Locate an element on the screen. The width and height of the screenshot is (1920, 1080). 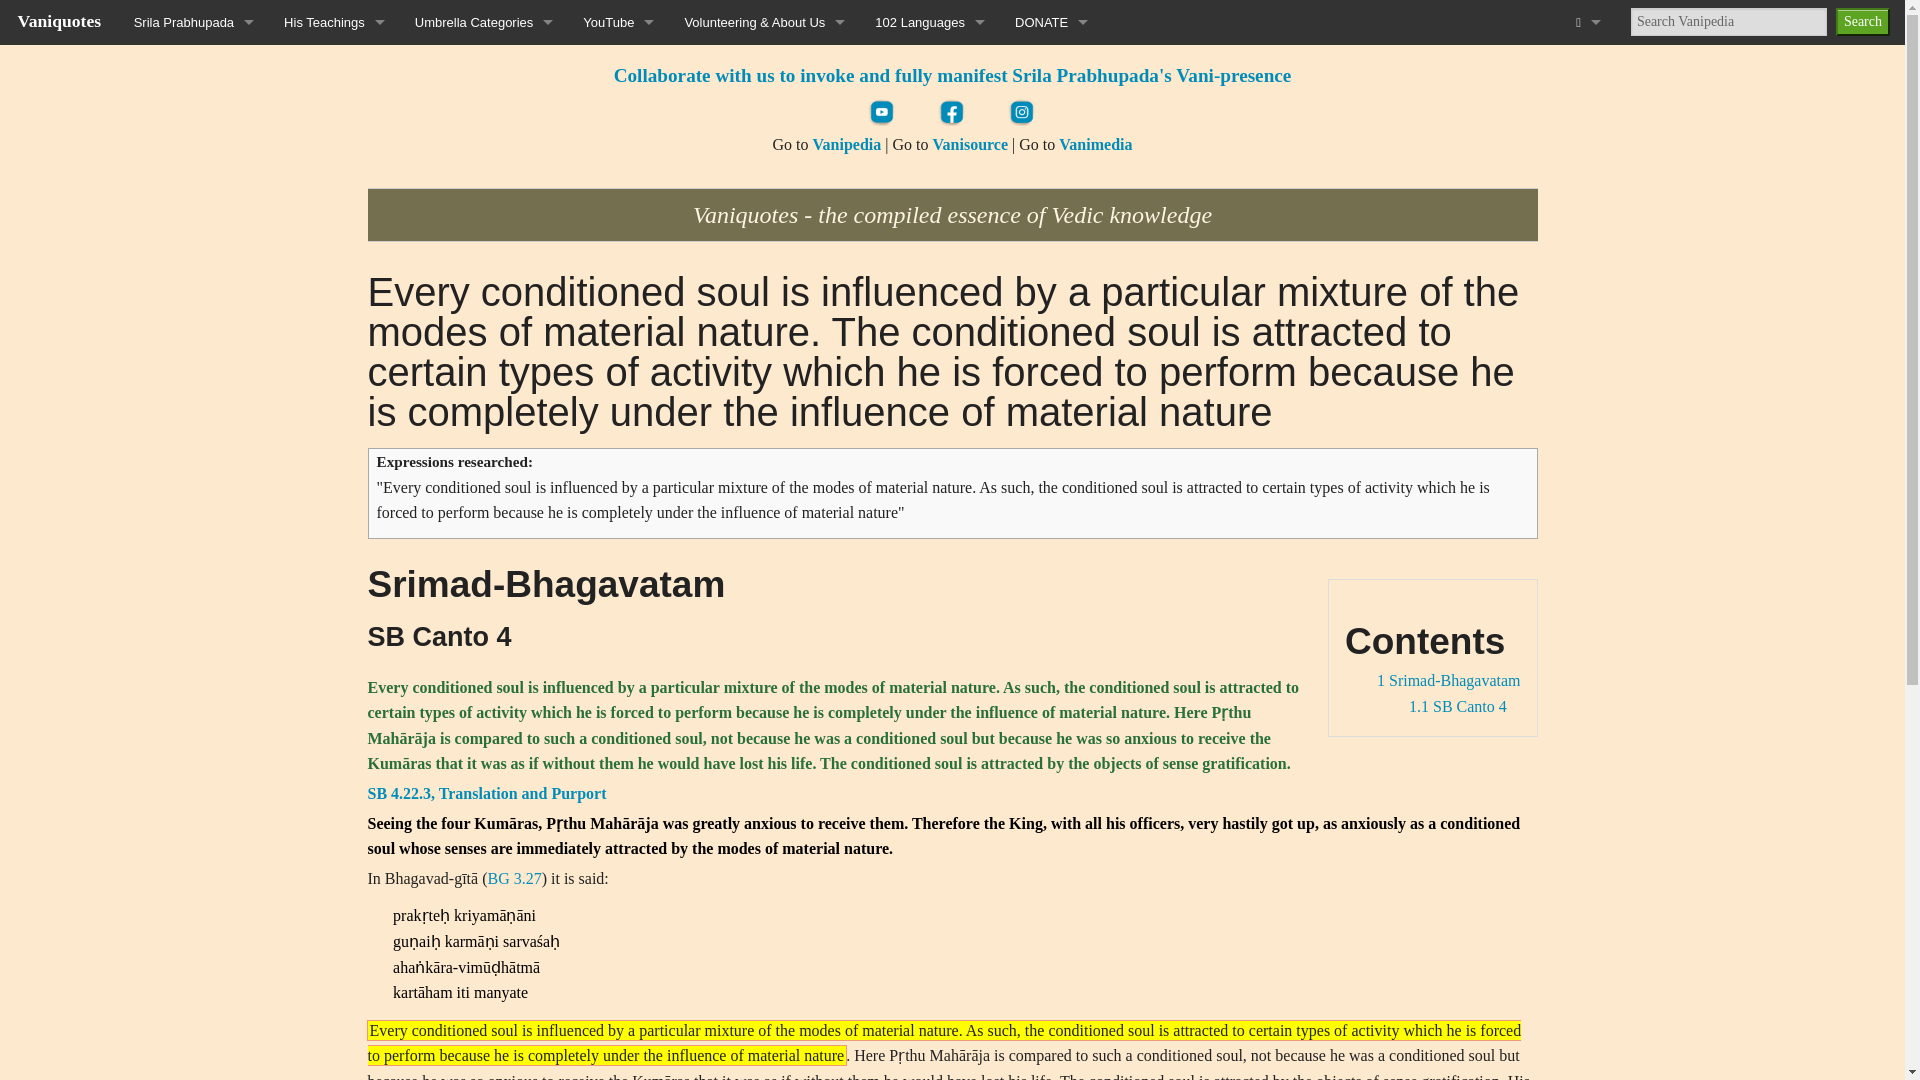
vanimedia:Main Page is located at coordinates (1096, 144).